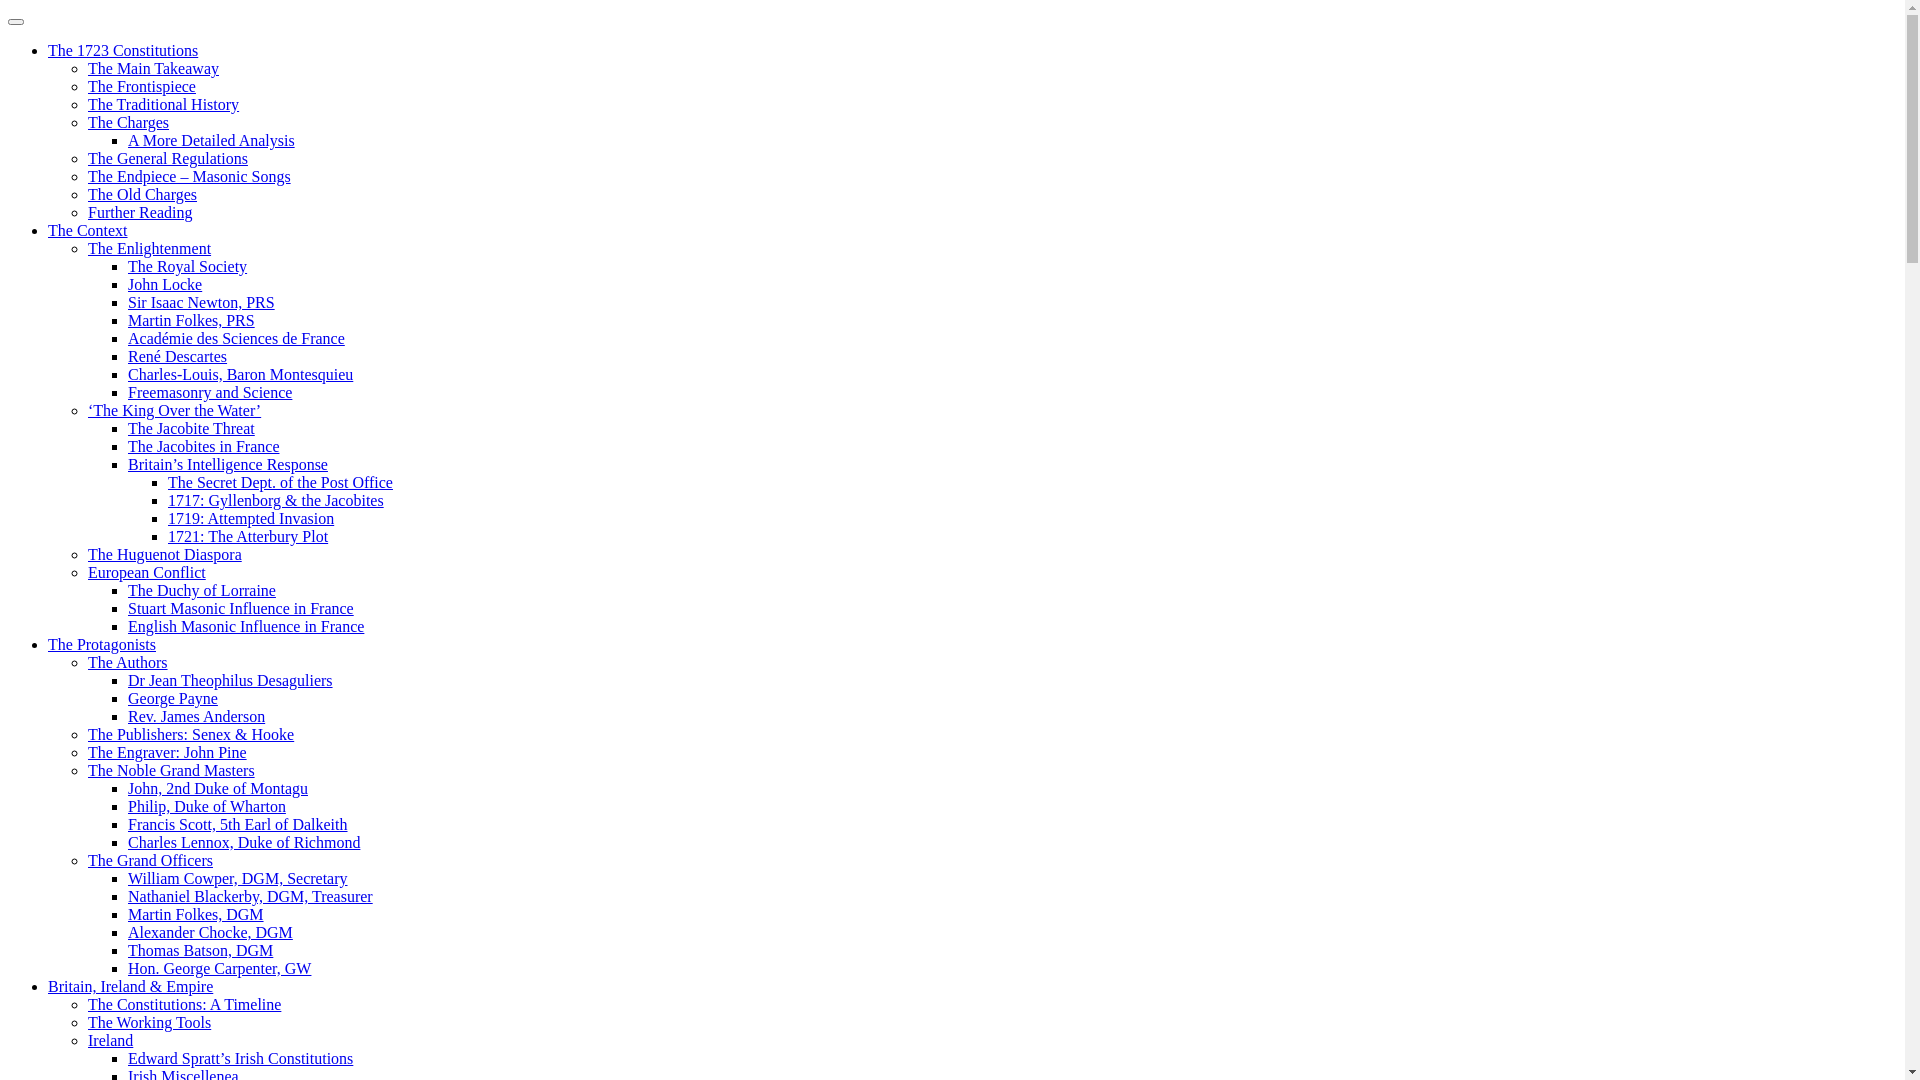 Image resolution: width=1920 pixels, height=1080 pixels. I want to click on 1721: The Atterbury Plot, so click(248, 536).